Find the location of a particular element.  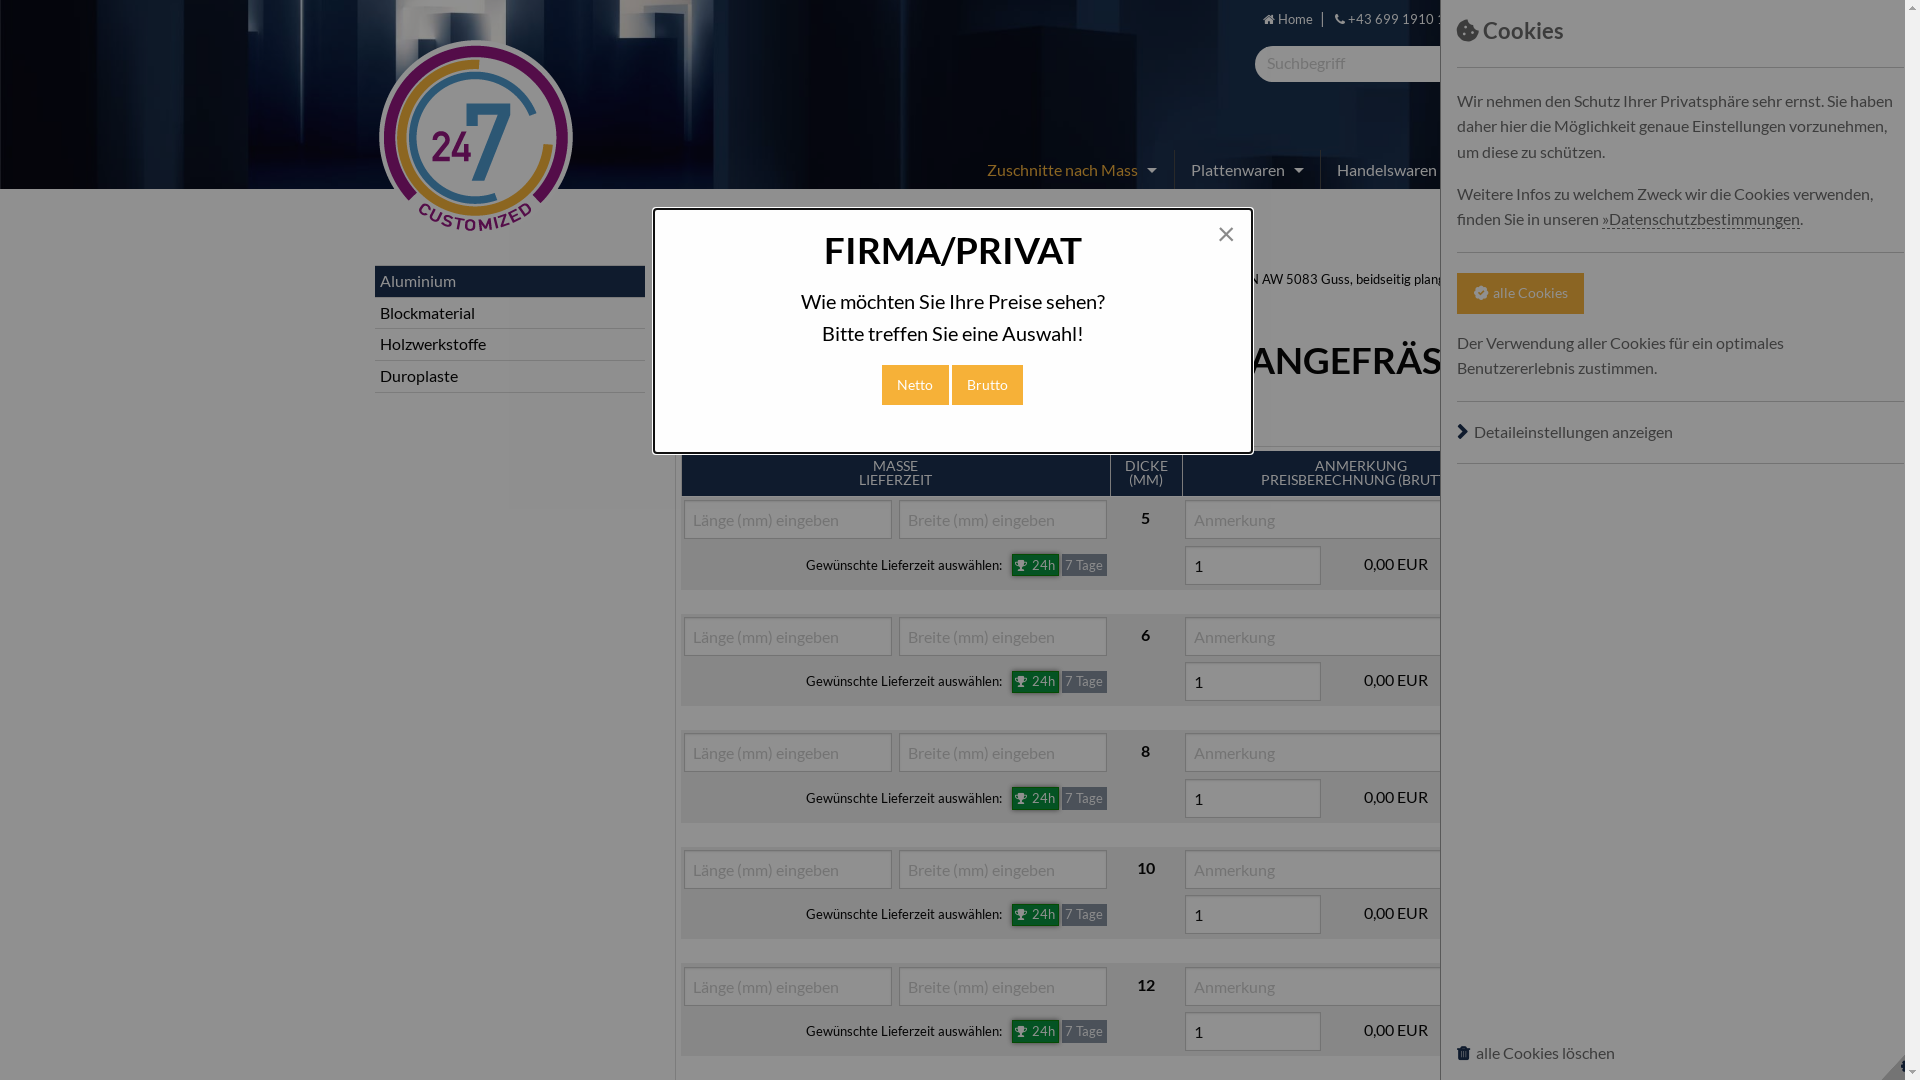

Home is located at coordinates (1288, 20).